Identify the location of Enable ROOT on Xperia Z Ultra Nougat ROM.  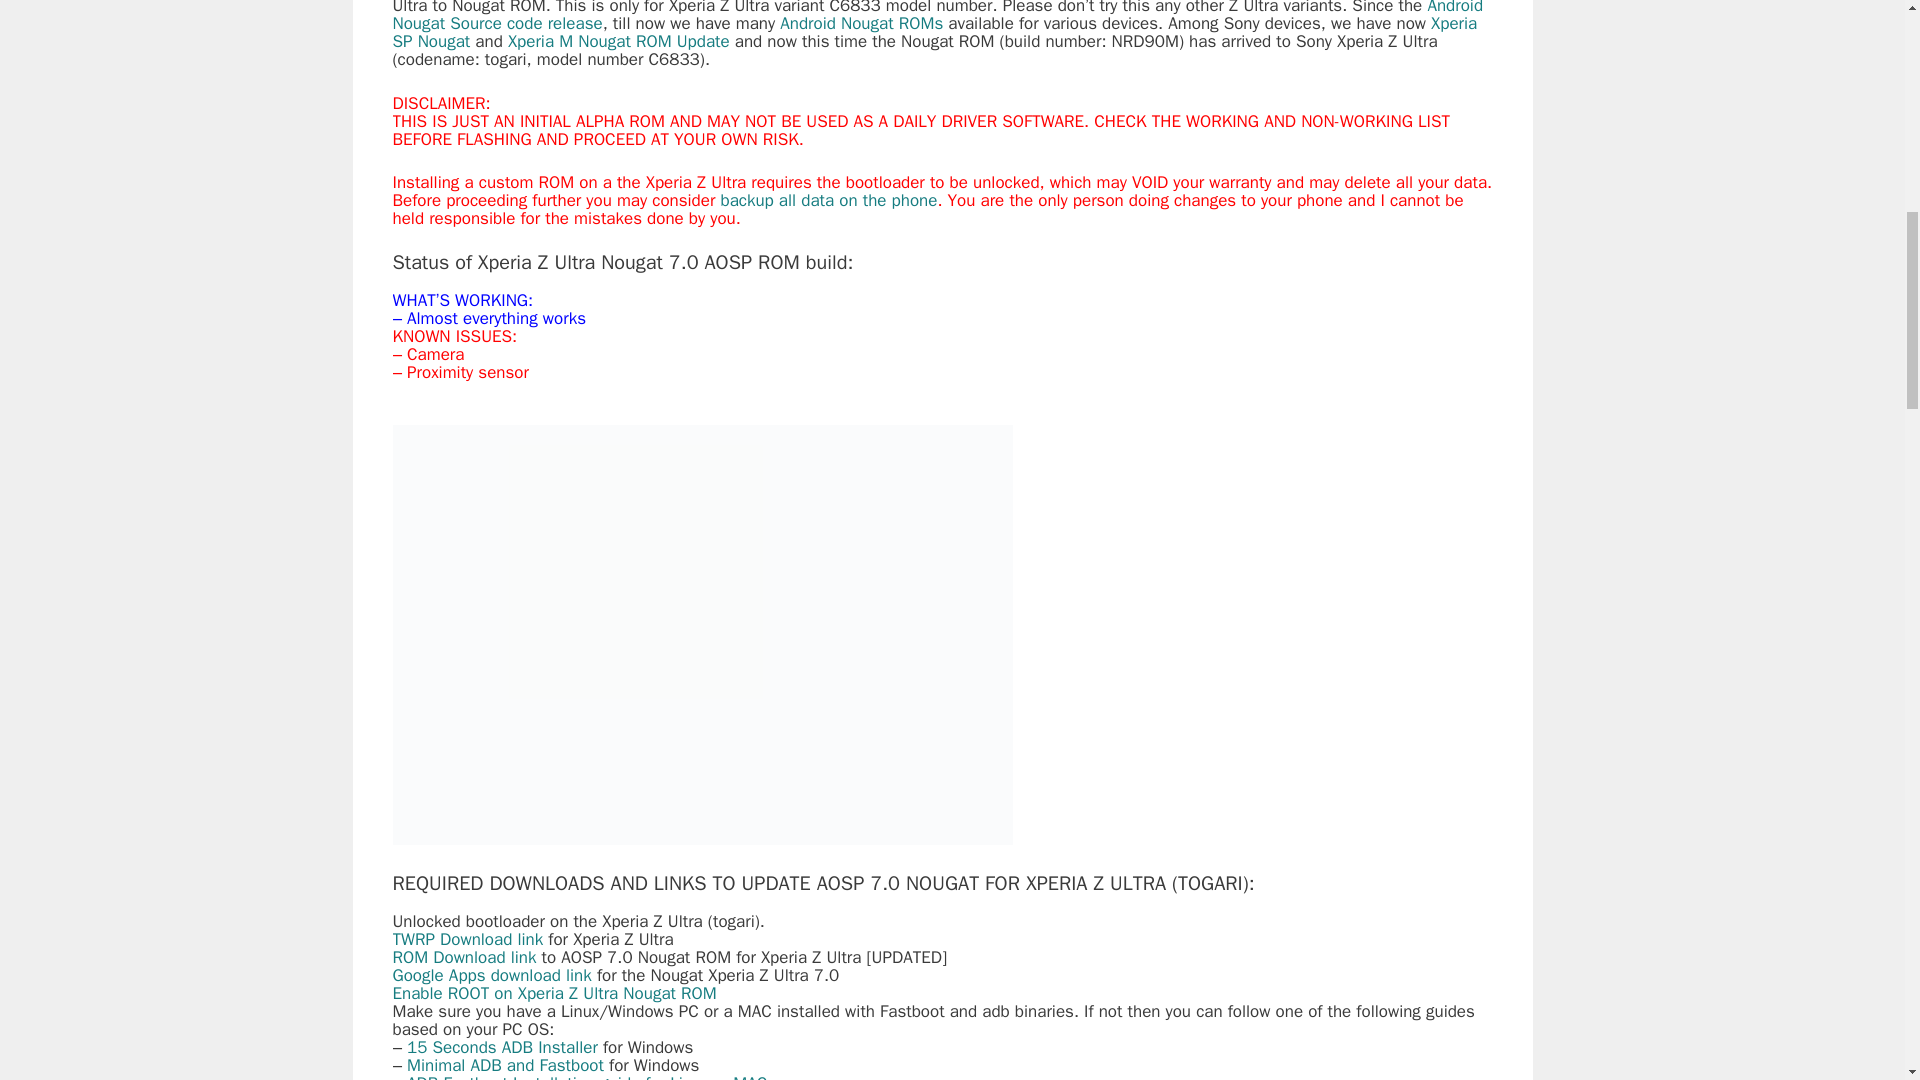
(554, 993).